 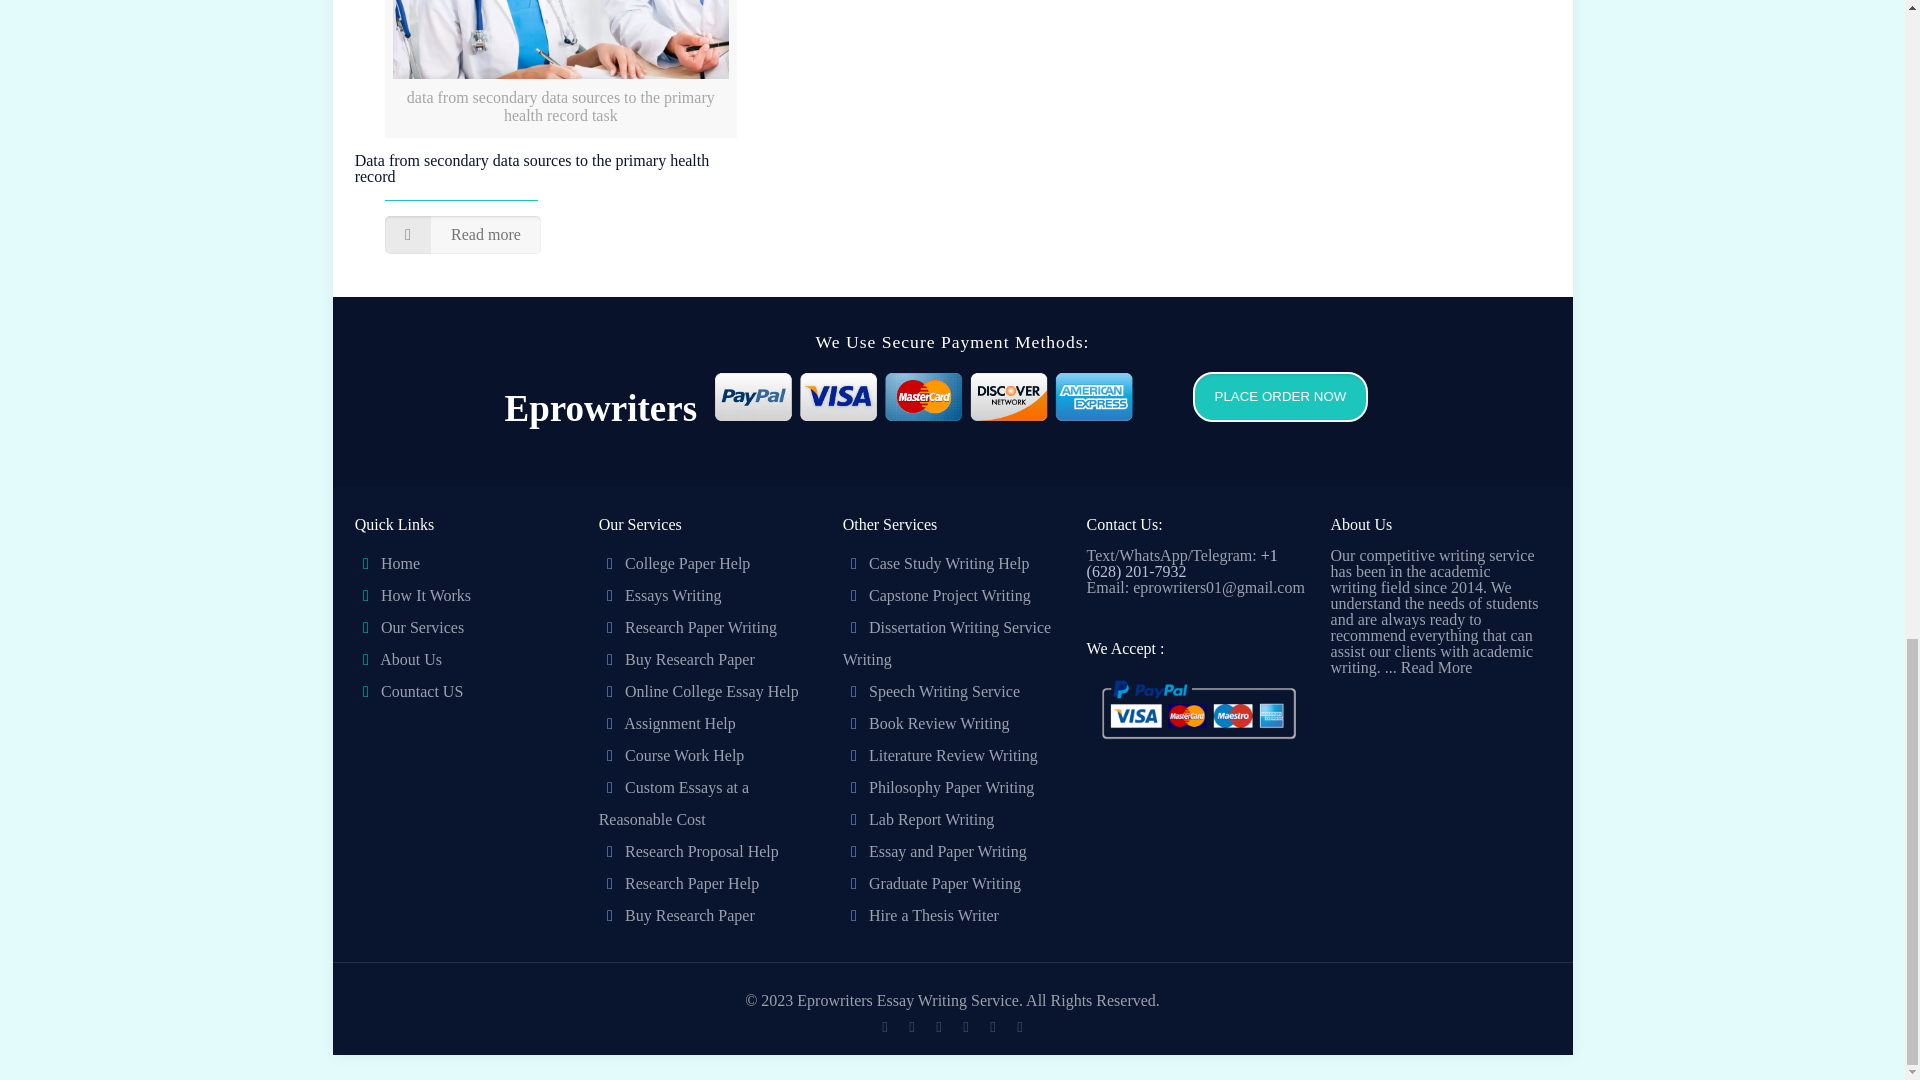 What do you see at coordinates (884, 1026) in the screenshot?
I see `WhatsApp` at bounding box center [884, 1026].